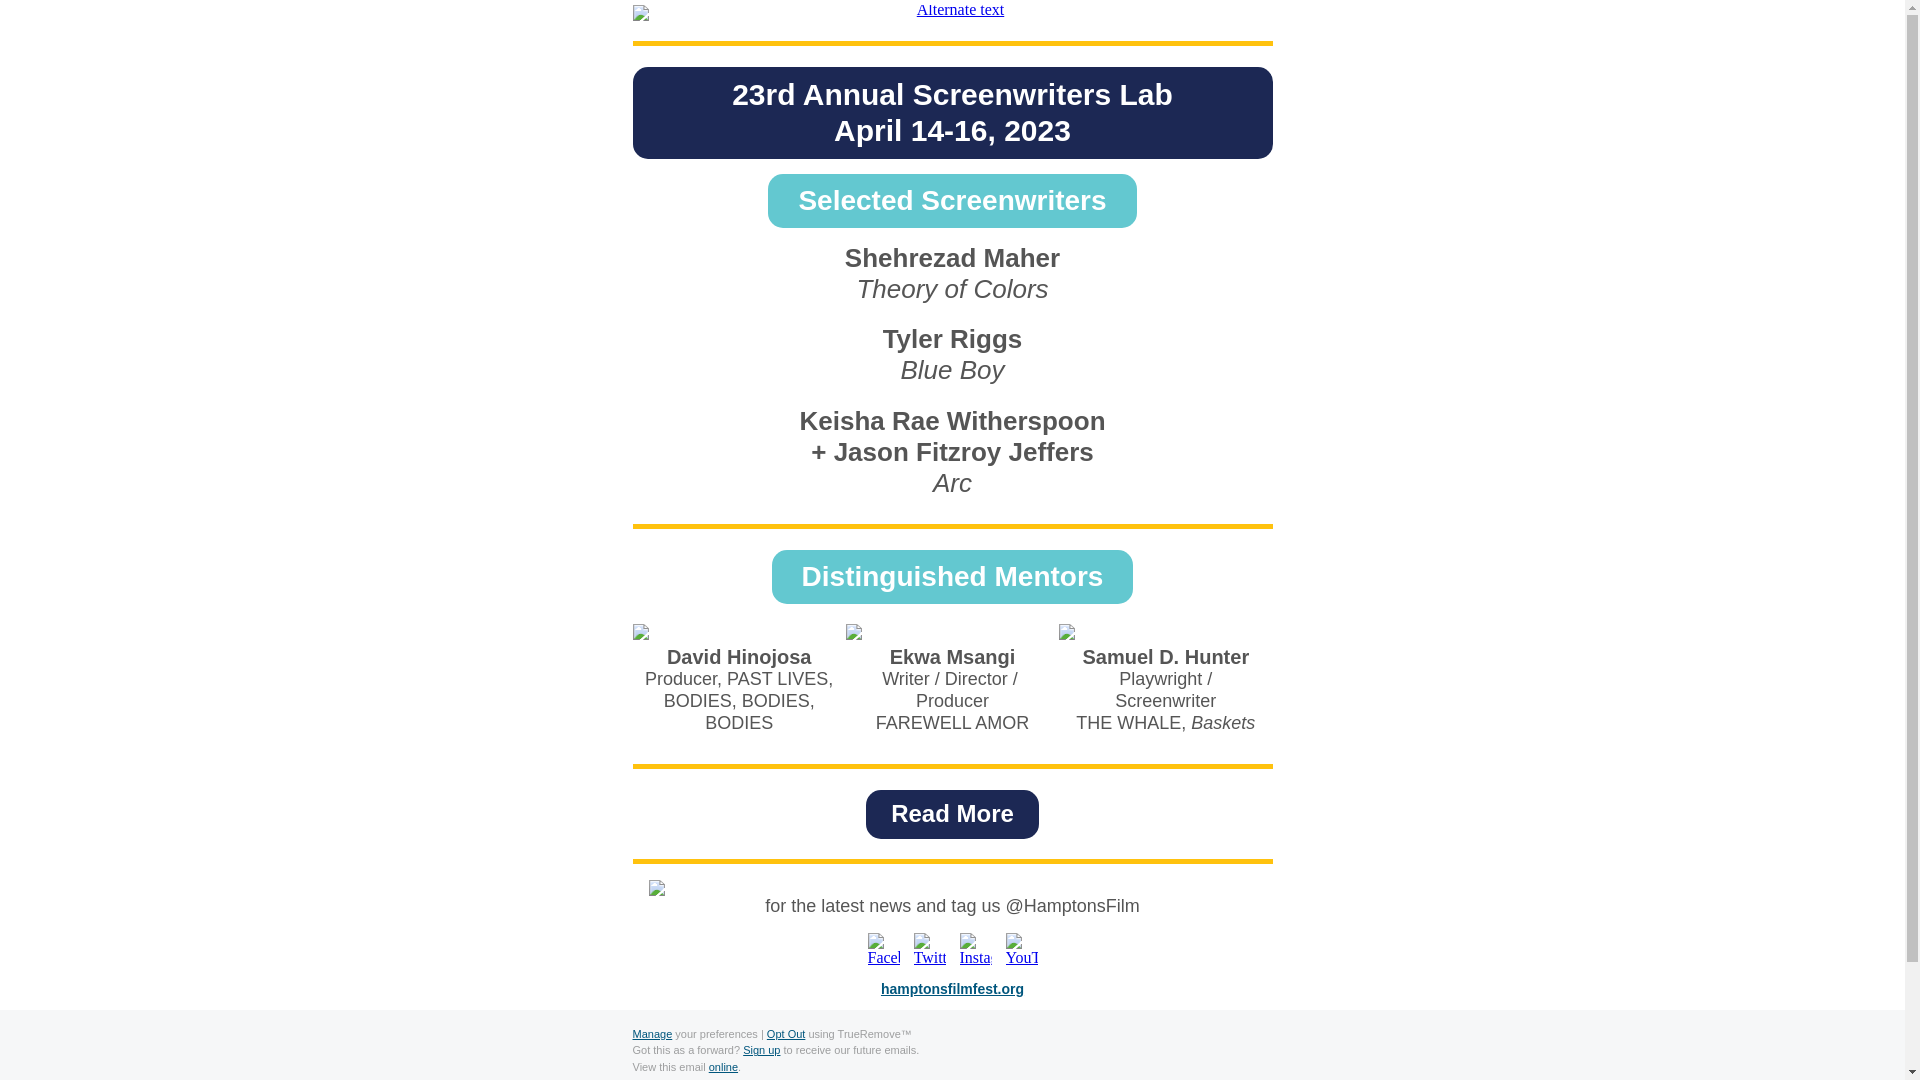 Image resolution: width=1920 pixels, height=1080 pixels. Describe the element at coordinates (722, 1066) in the screenshot. I see `Manage` at that location.